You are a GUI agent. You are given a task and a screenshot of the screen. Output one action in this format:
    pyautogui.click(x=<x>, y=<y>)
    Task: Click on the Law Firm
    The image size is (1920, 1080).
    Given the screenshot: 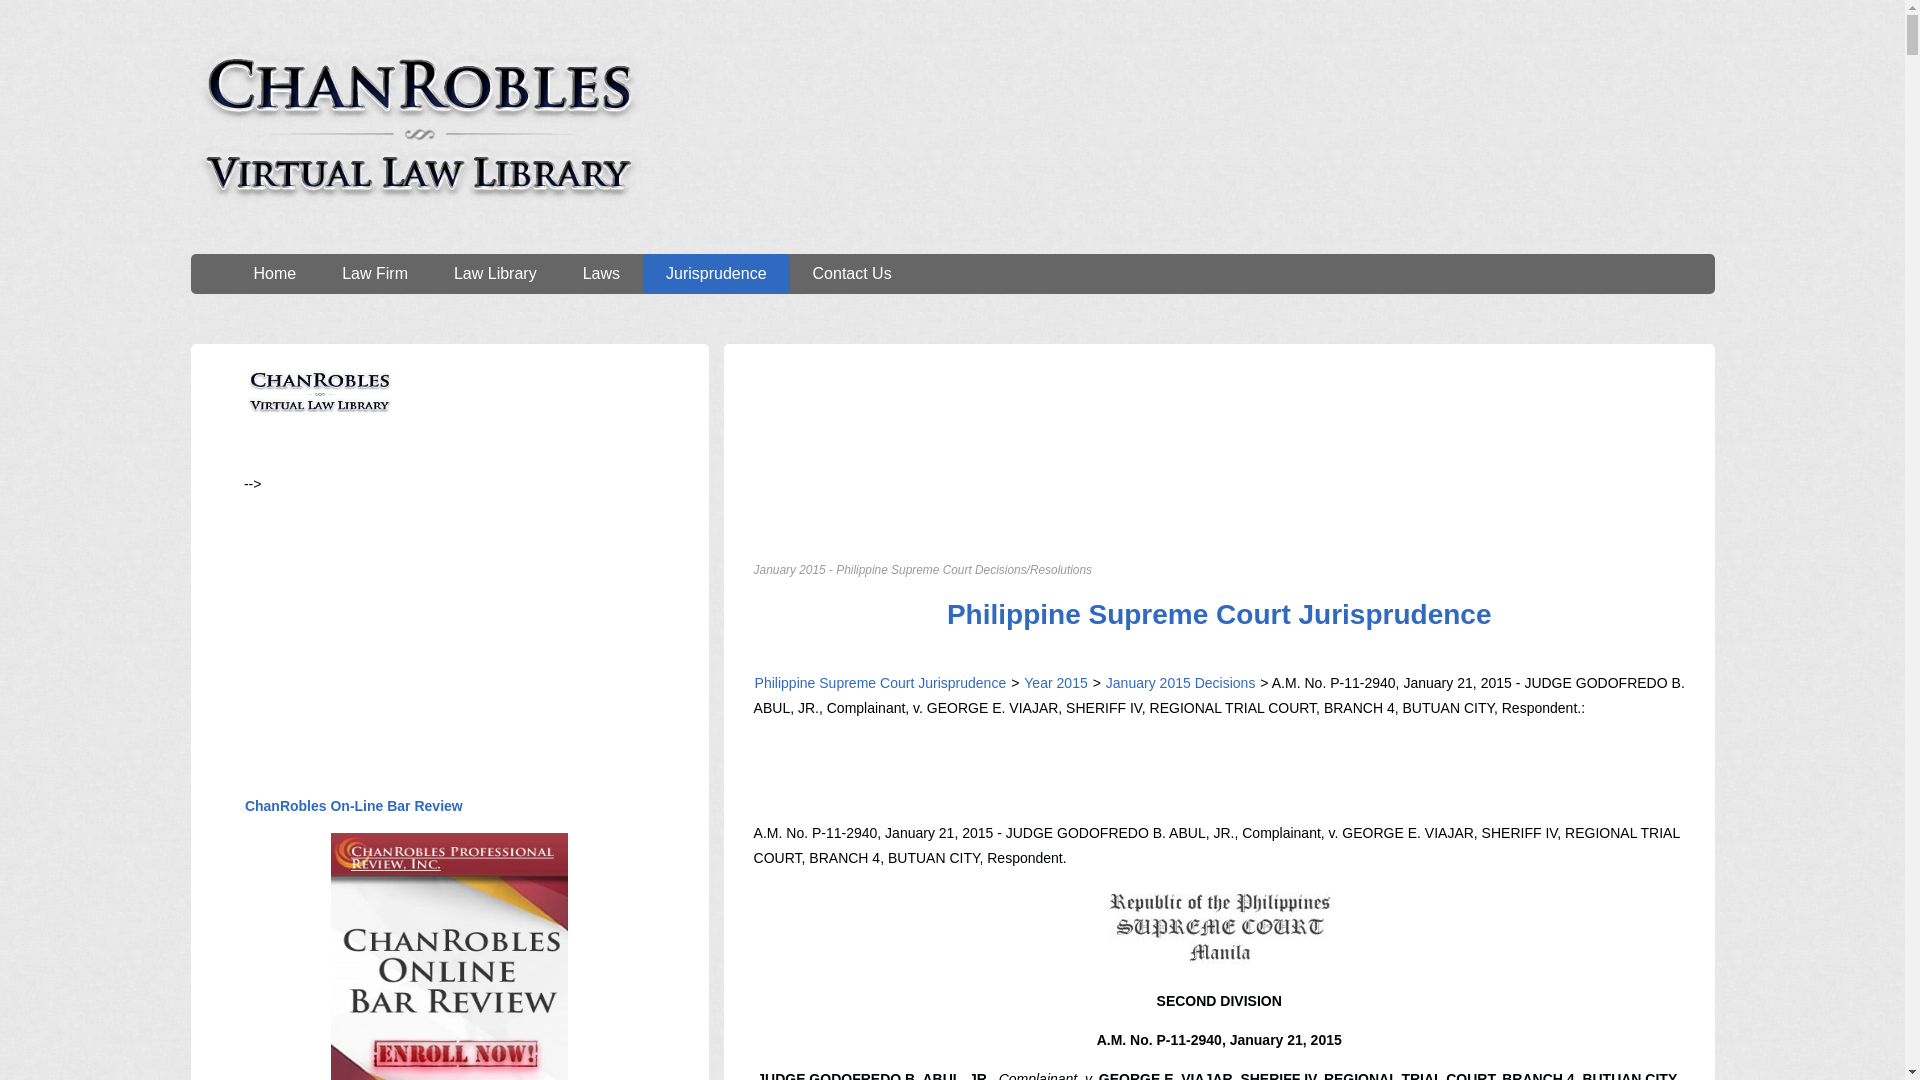 What is the action you would take?
    pyautogui.click(x=374, y=273)
    